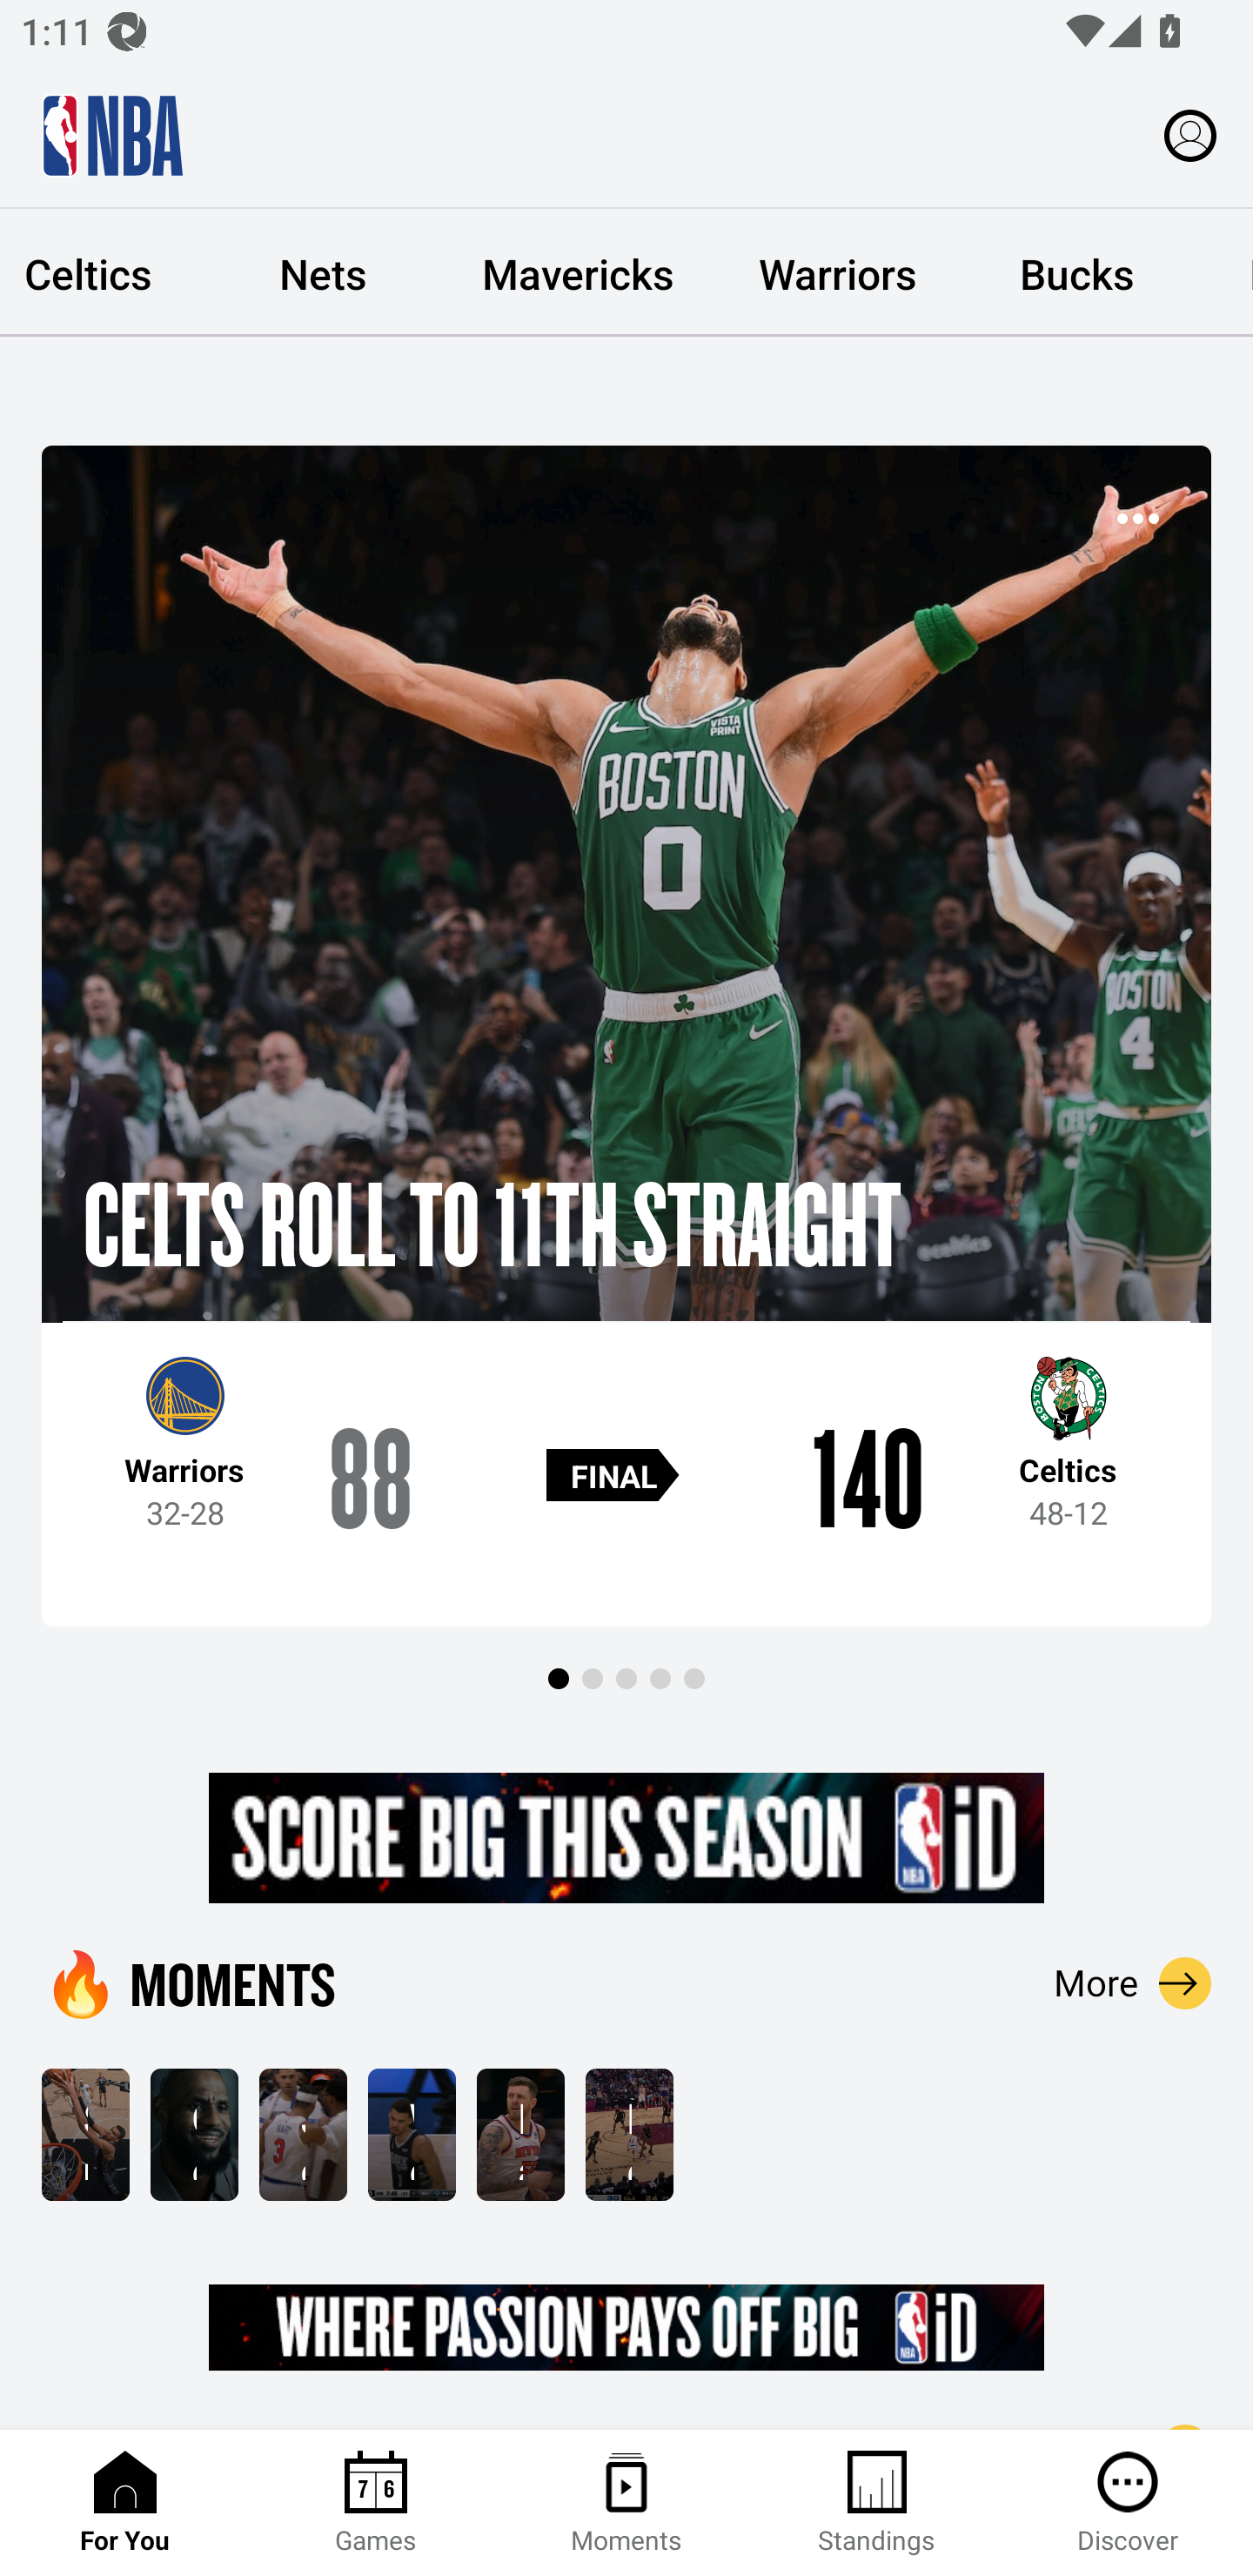 The width and height of the screenshot is (1253, 2576). I want to click on Profile, so click(1190, 134).